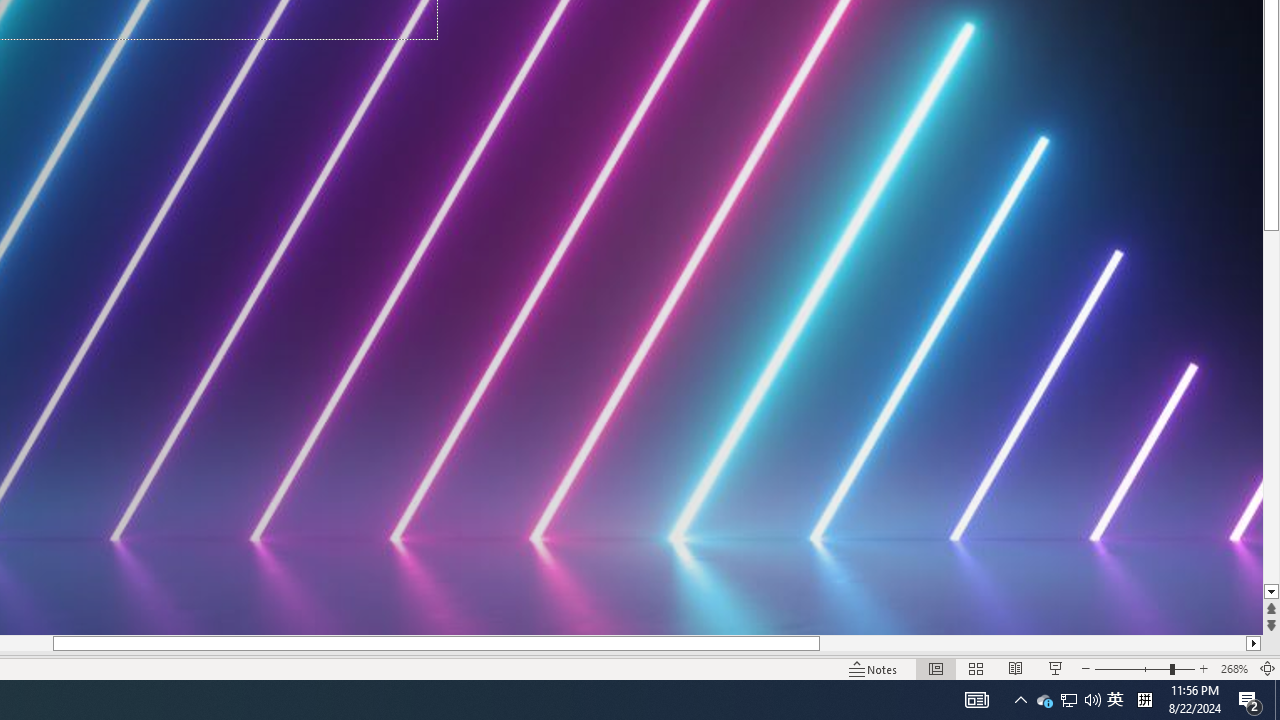 This screenshot has width=1280, height=720. What do you see at coordinates (1234, 668) in the screenshot?
I see `Zoom 268%` at bounding box center [1234, 668].